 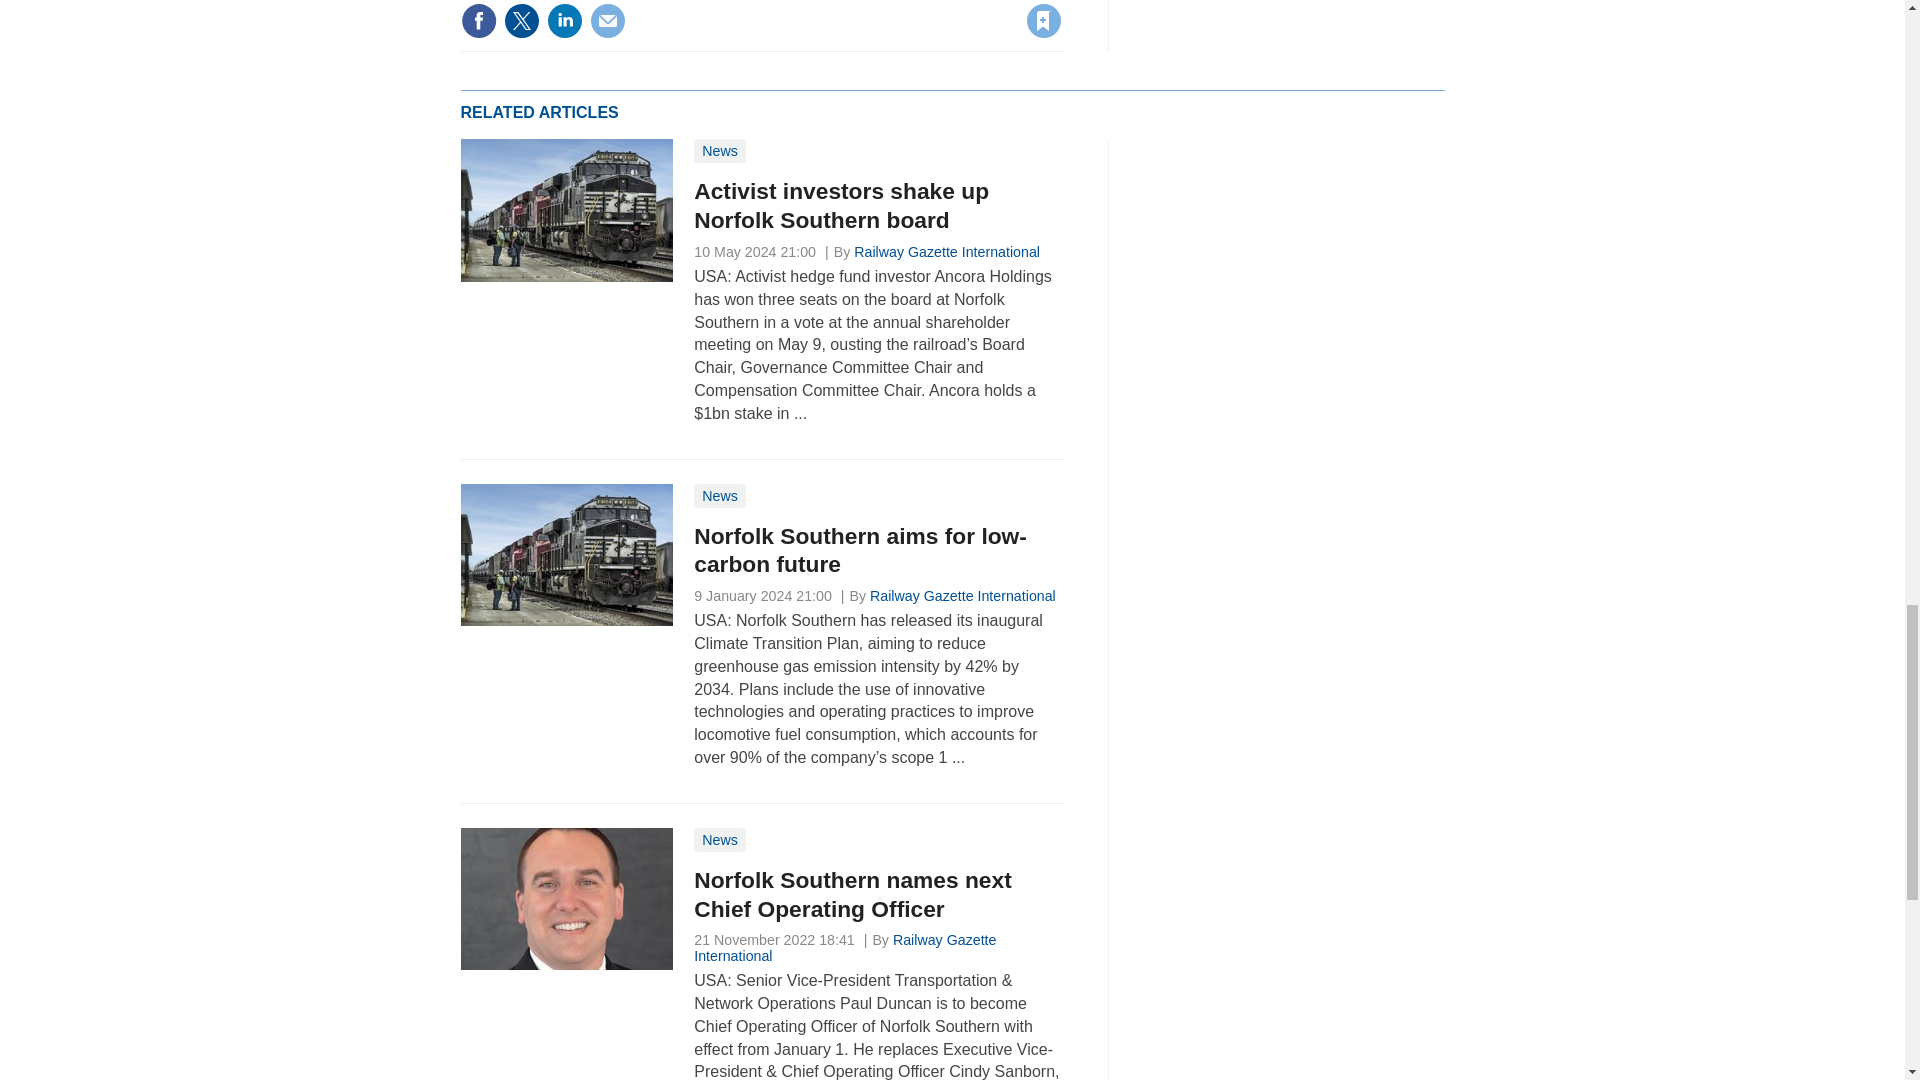 What do you see at coordinates (607, 20) in the screenshot?
I see `Email this article` at bounding box center [607, 20].